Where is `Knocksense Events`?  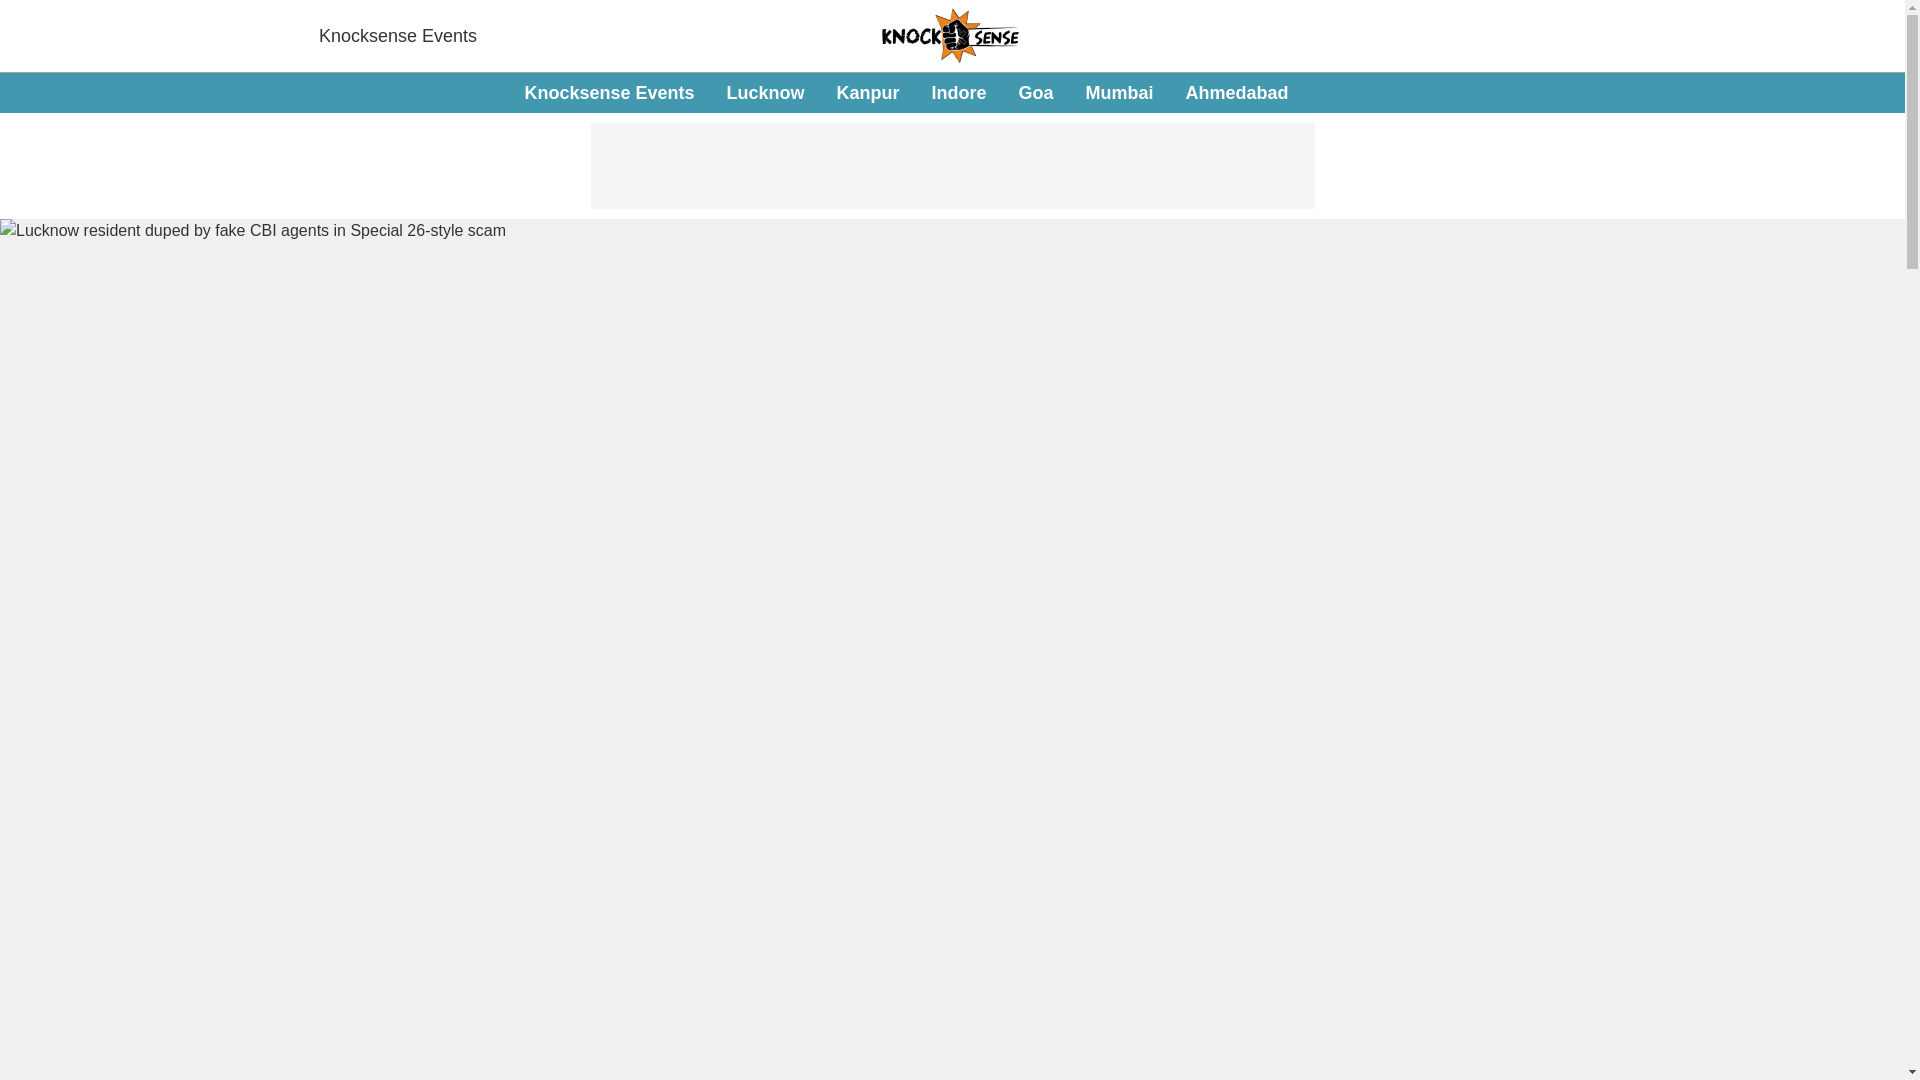 Knocksense Events is located at coordinates (608, 92).